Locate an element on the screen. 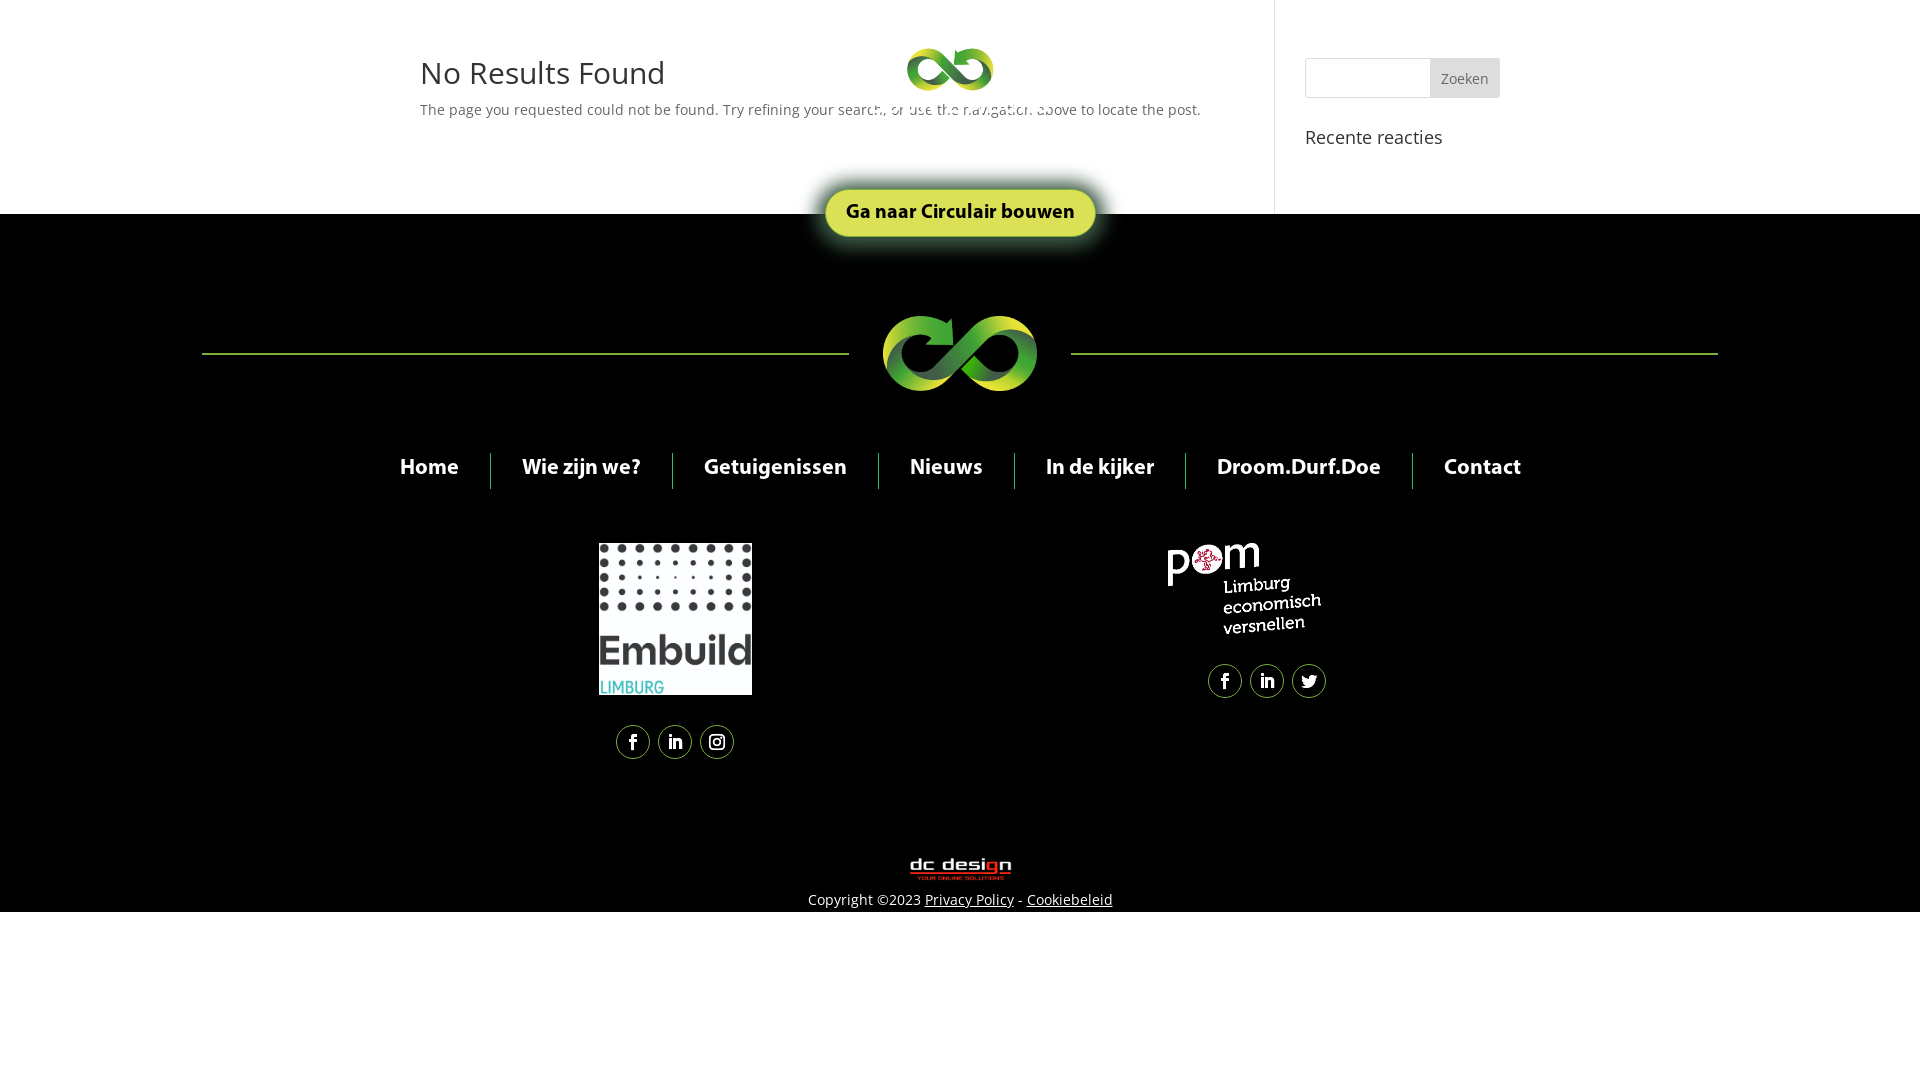  Follow on Twitter is located at coordinates (1309, 681).